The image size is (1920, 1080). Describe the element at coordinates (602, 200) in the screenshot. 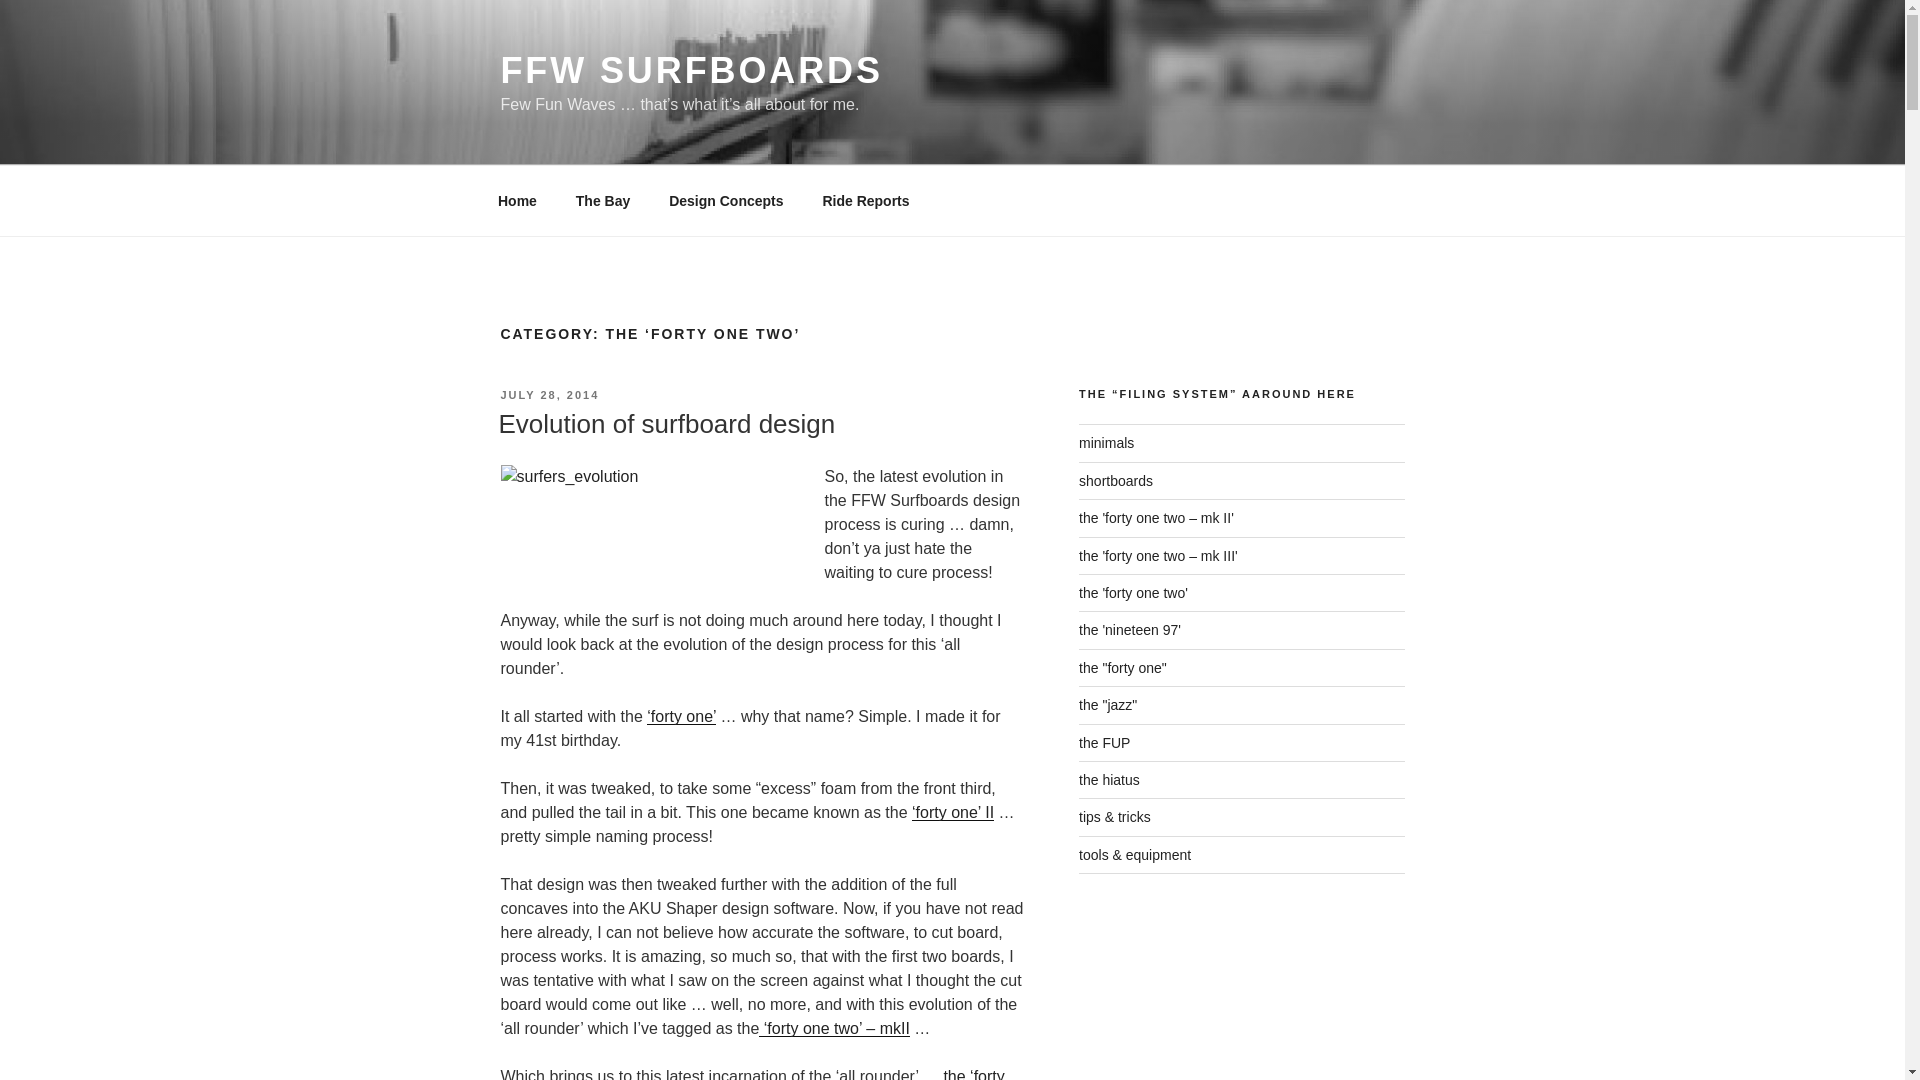

I see `The Bay` at that location.